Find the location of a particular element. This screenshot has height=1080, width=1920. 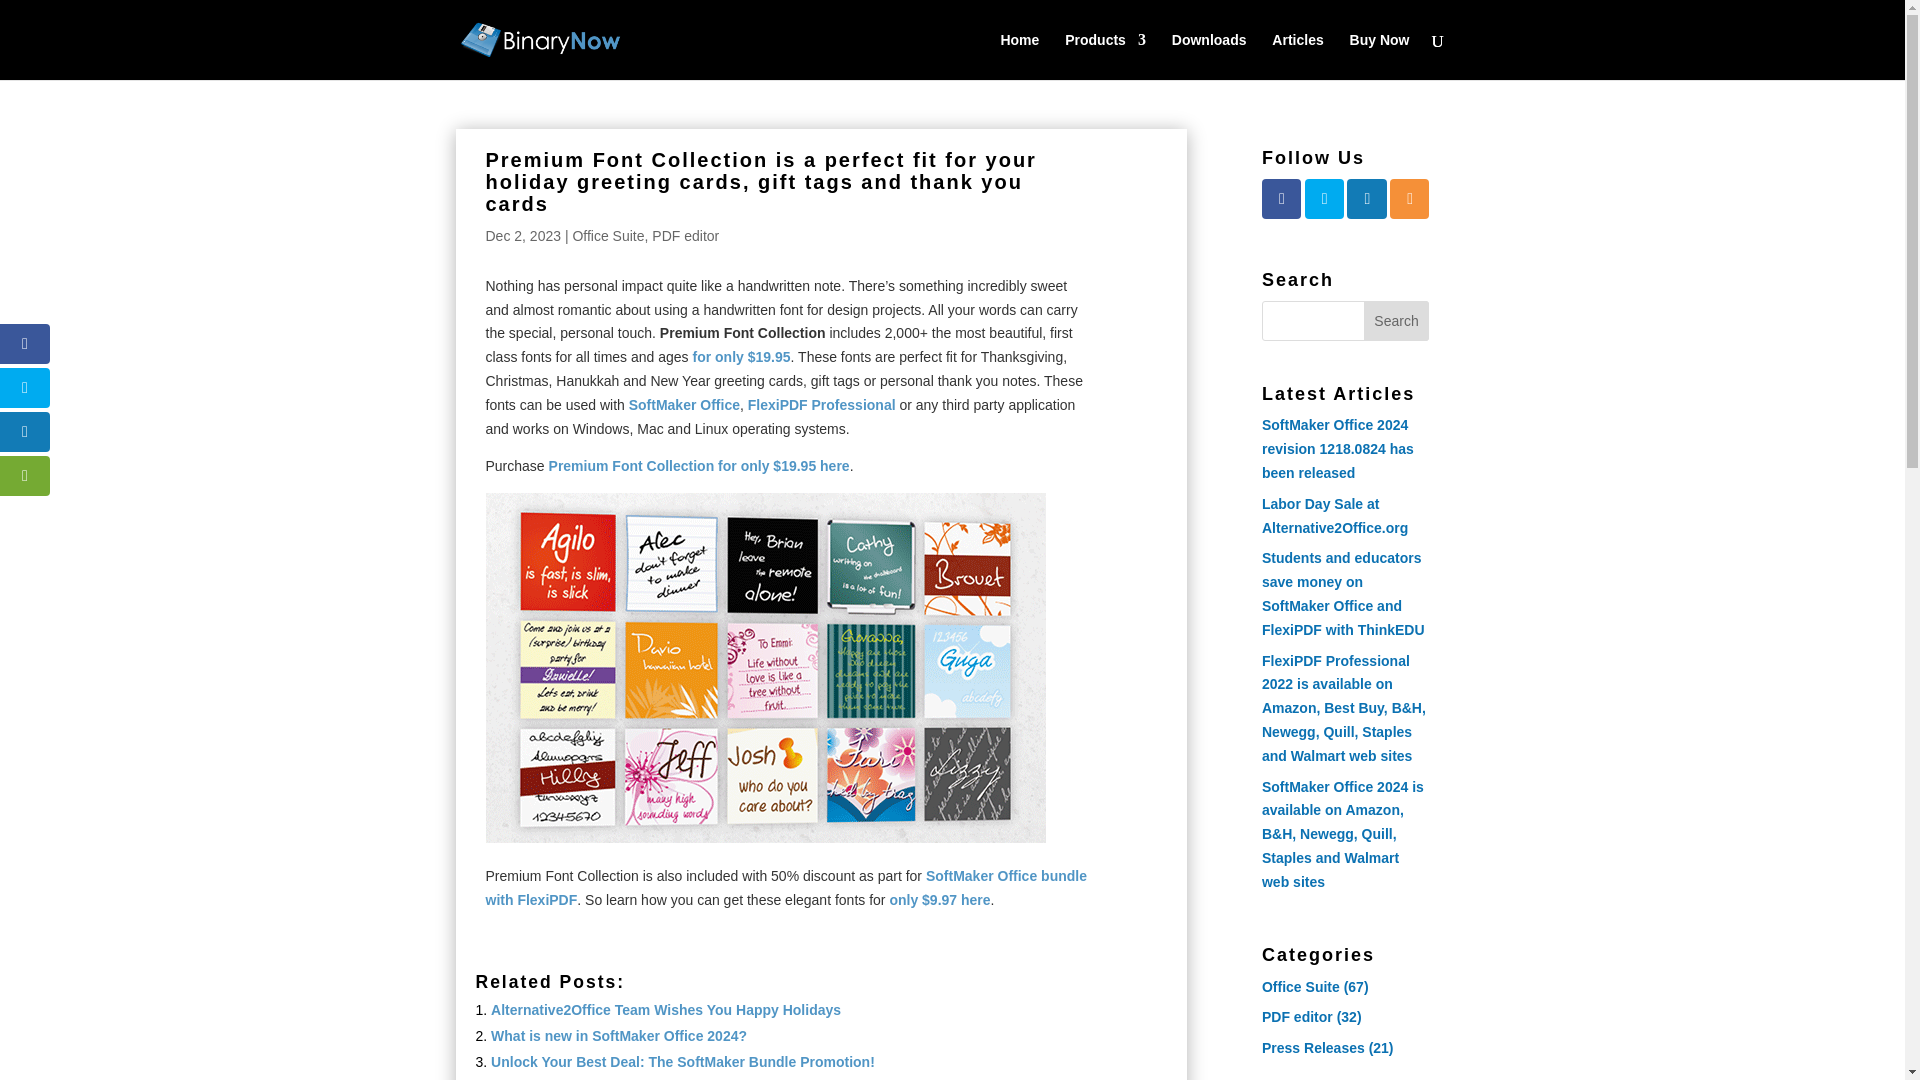

FlexiPDF Professional is located at coordinates (822, 404).